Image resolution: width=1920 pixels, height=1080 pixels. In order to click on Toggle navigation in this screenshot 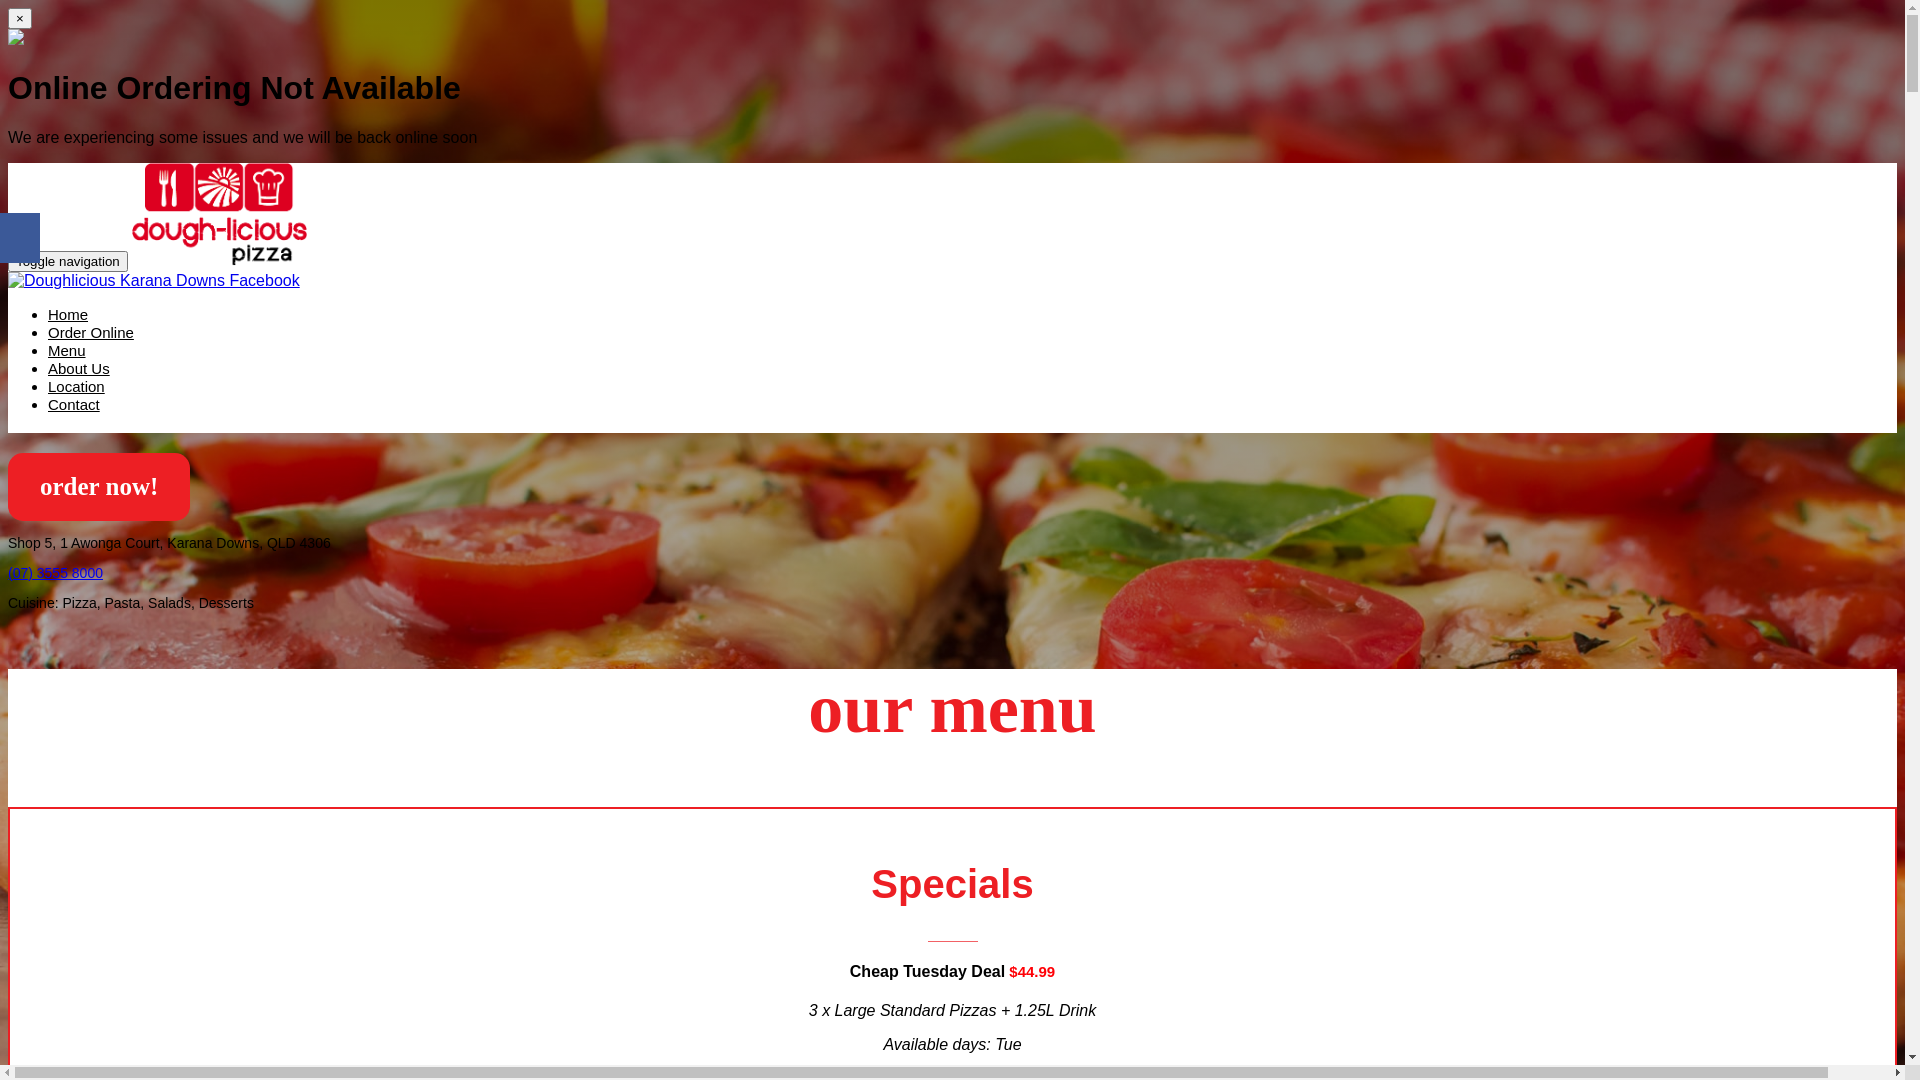, I will do `click(68, 262)`.